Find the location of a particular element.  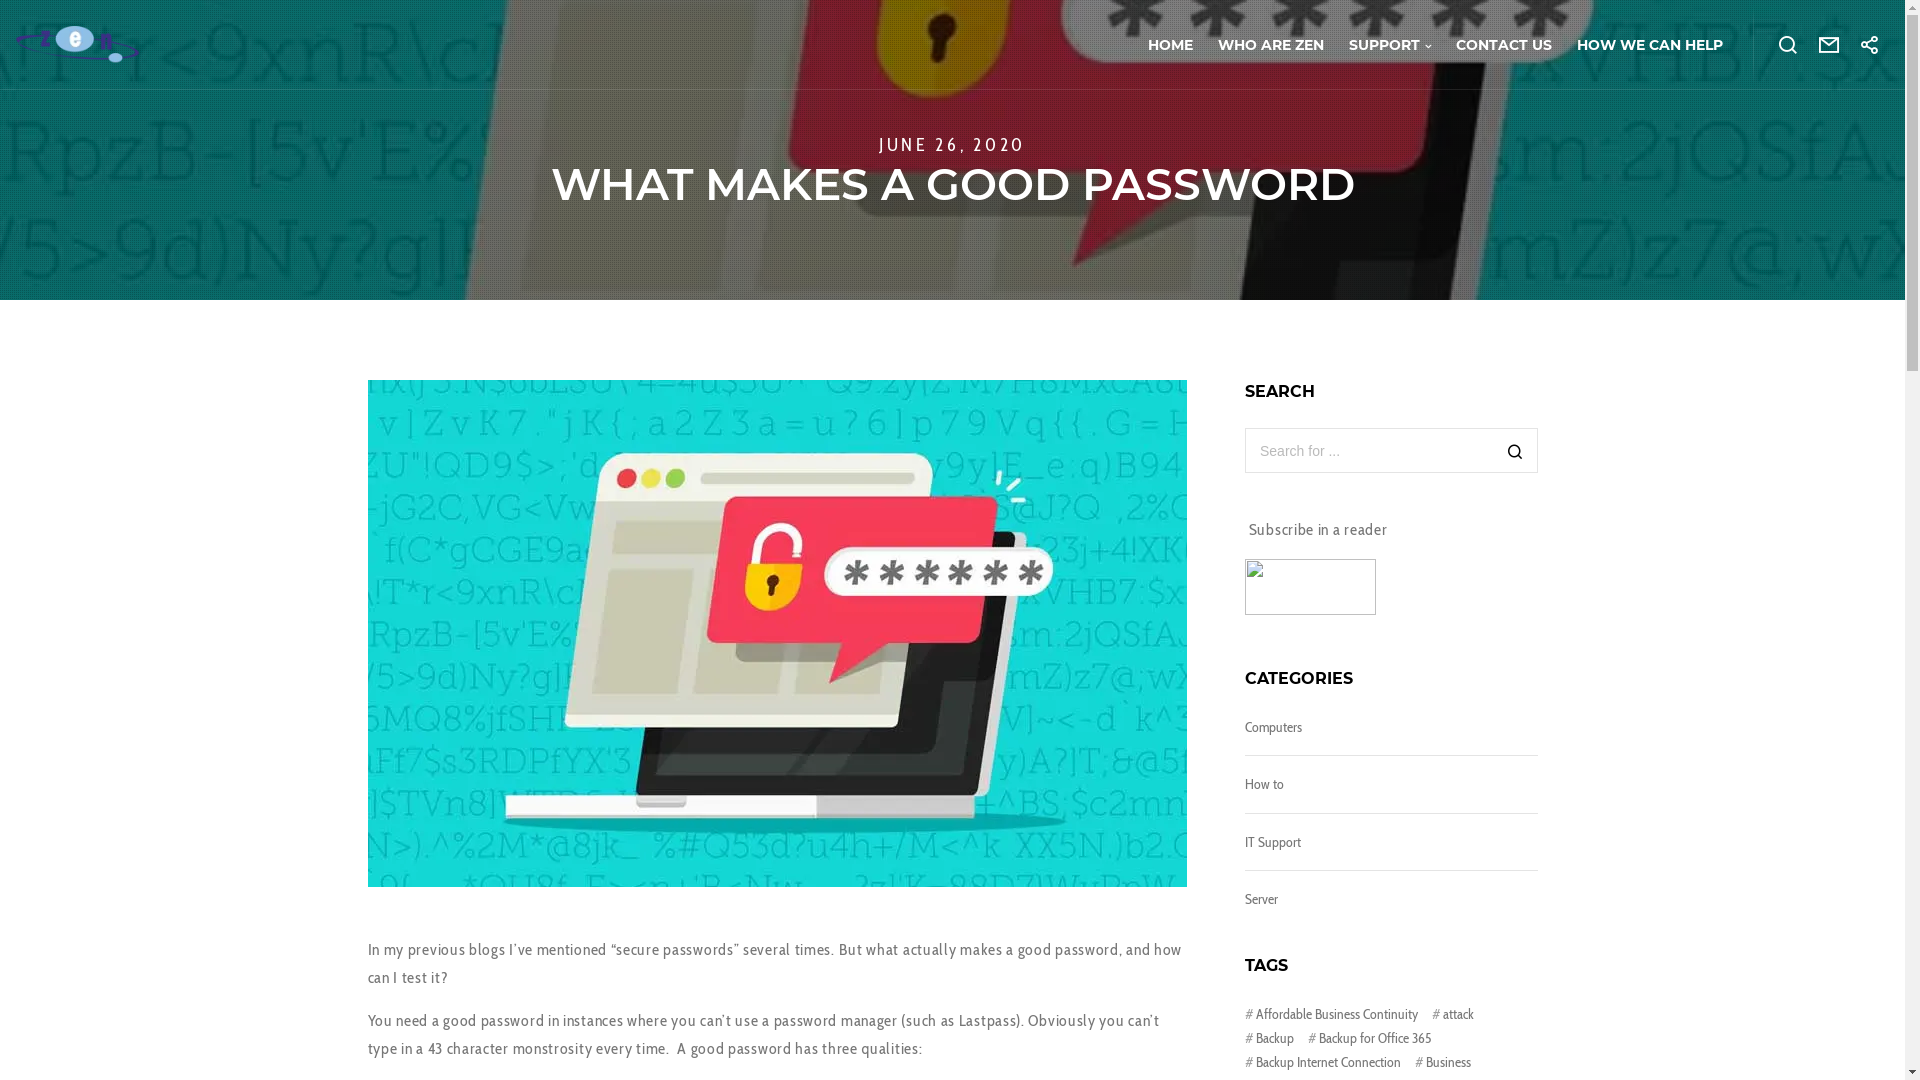

Backup for Office 365 is located at coordinates (1370, 1038).